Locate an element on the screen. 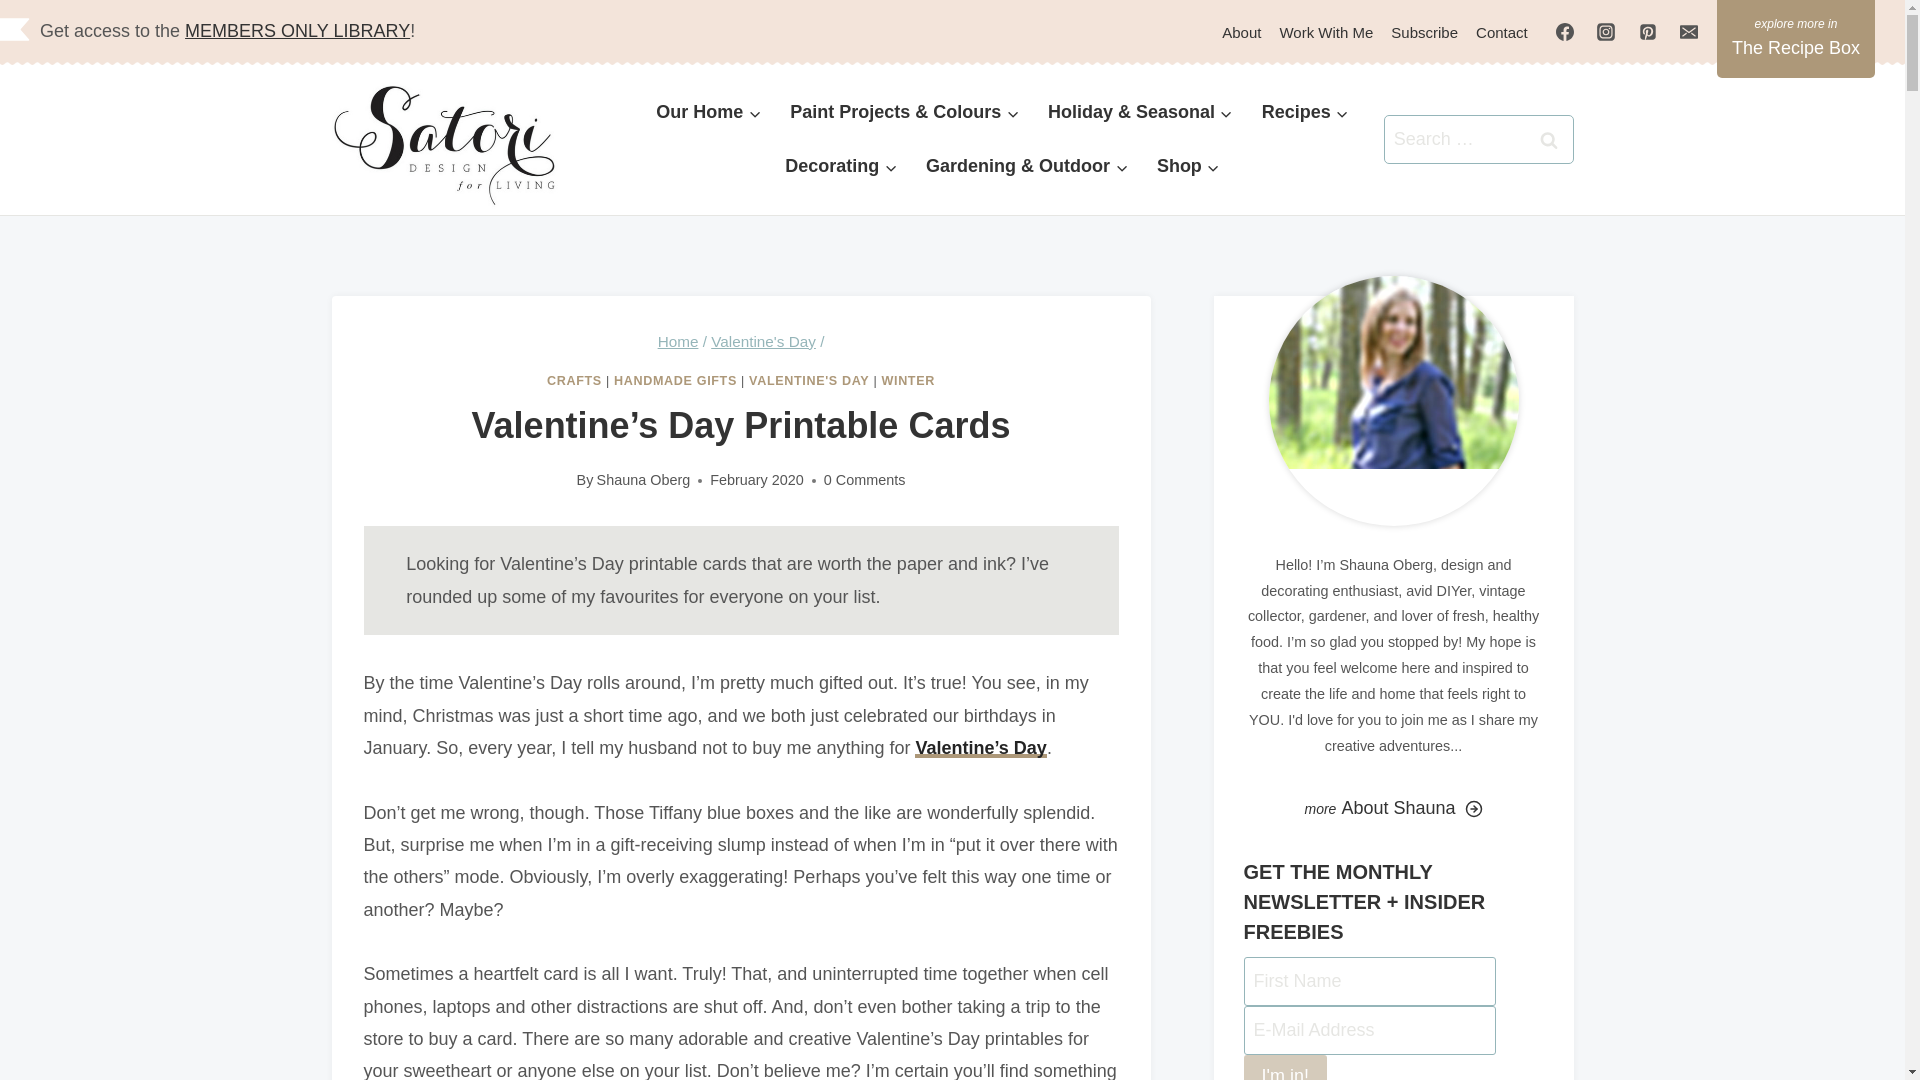 This screenshot has width=1920, height=1080. 0 Comments is located at coordinates (864, 480).